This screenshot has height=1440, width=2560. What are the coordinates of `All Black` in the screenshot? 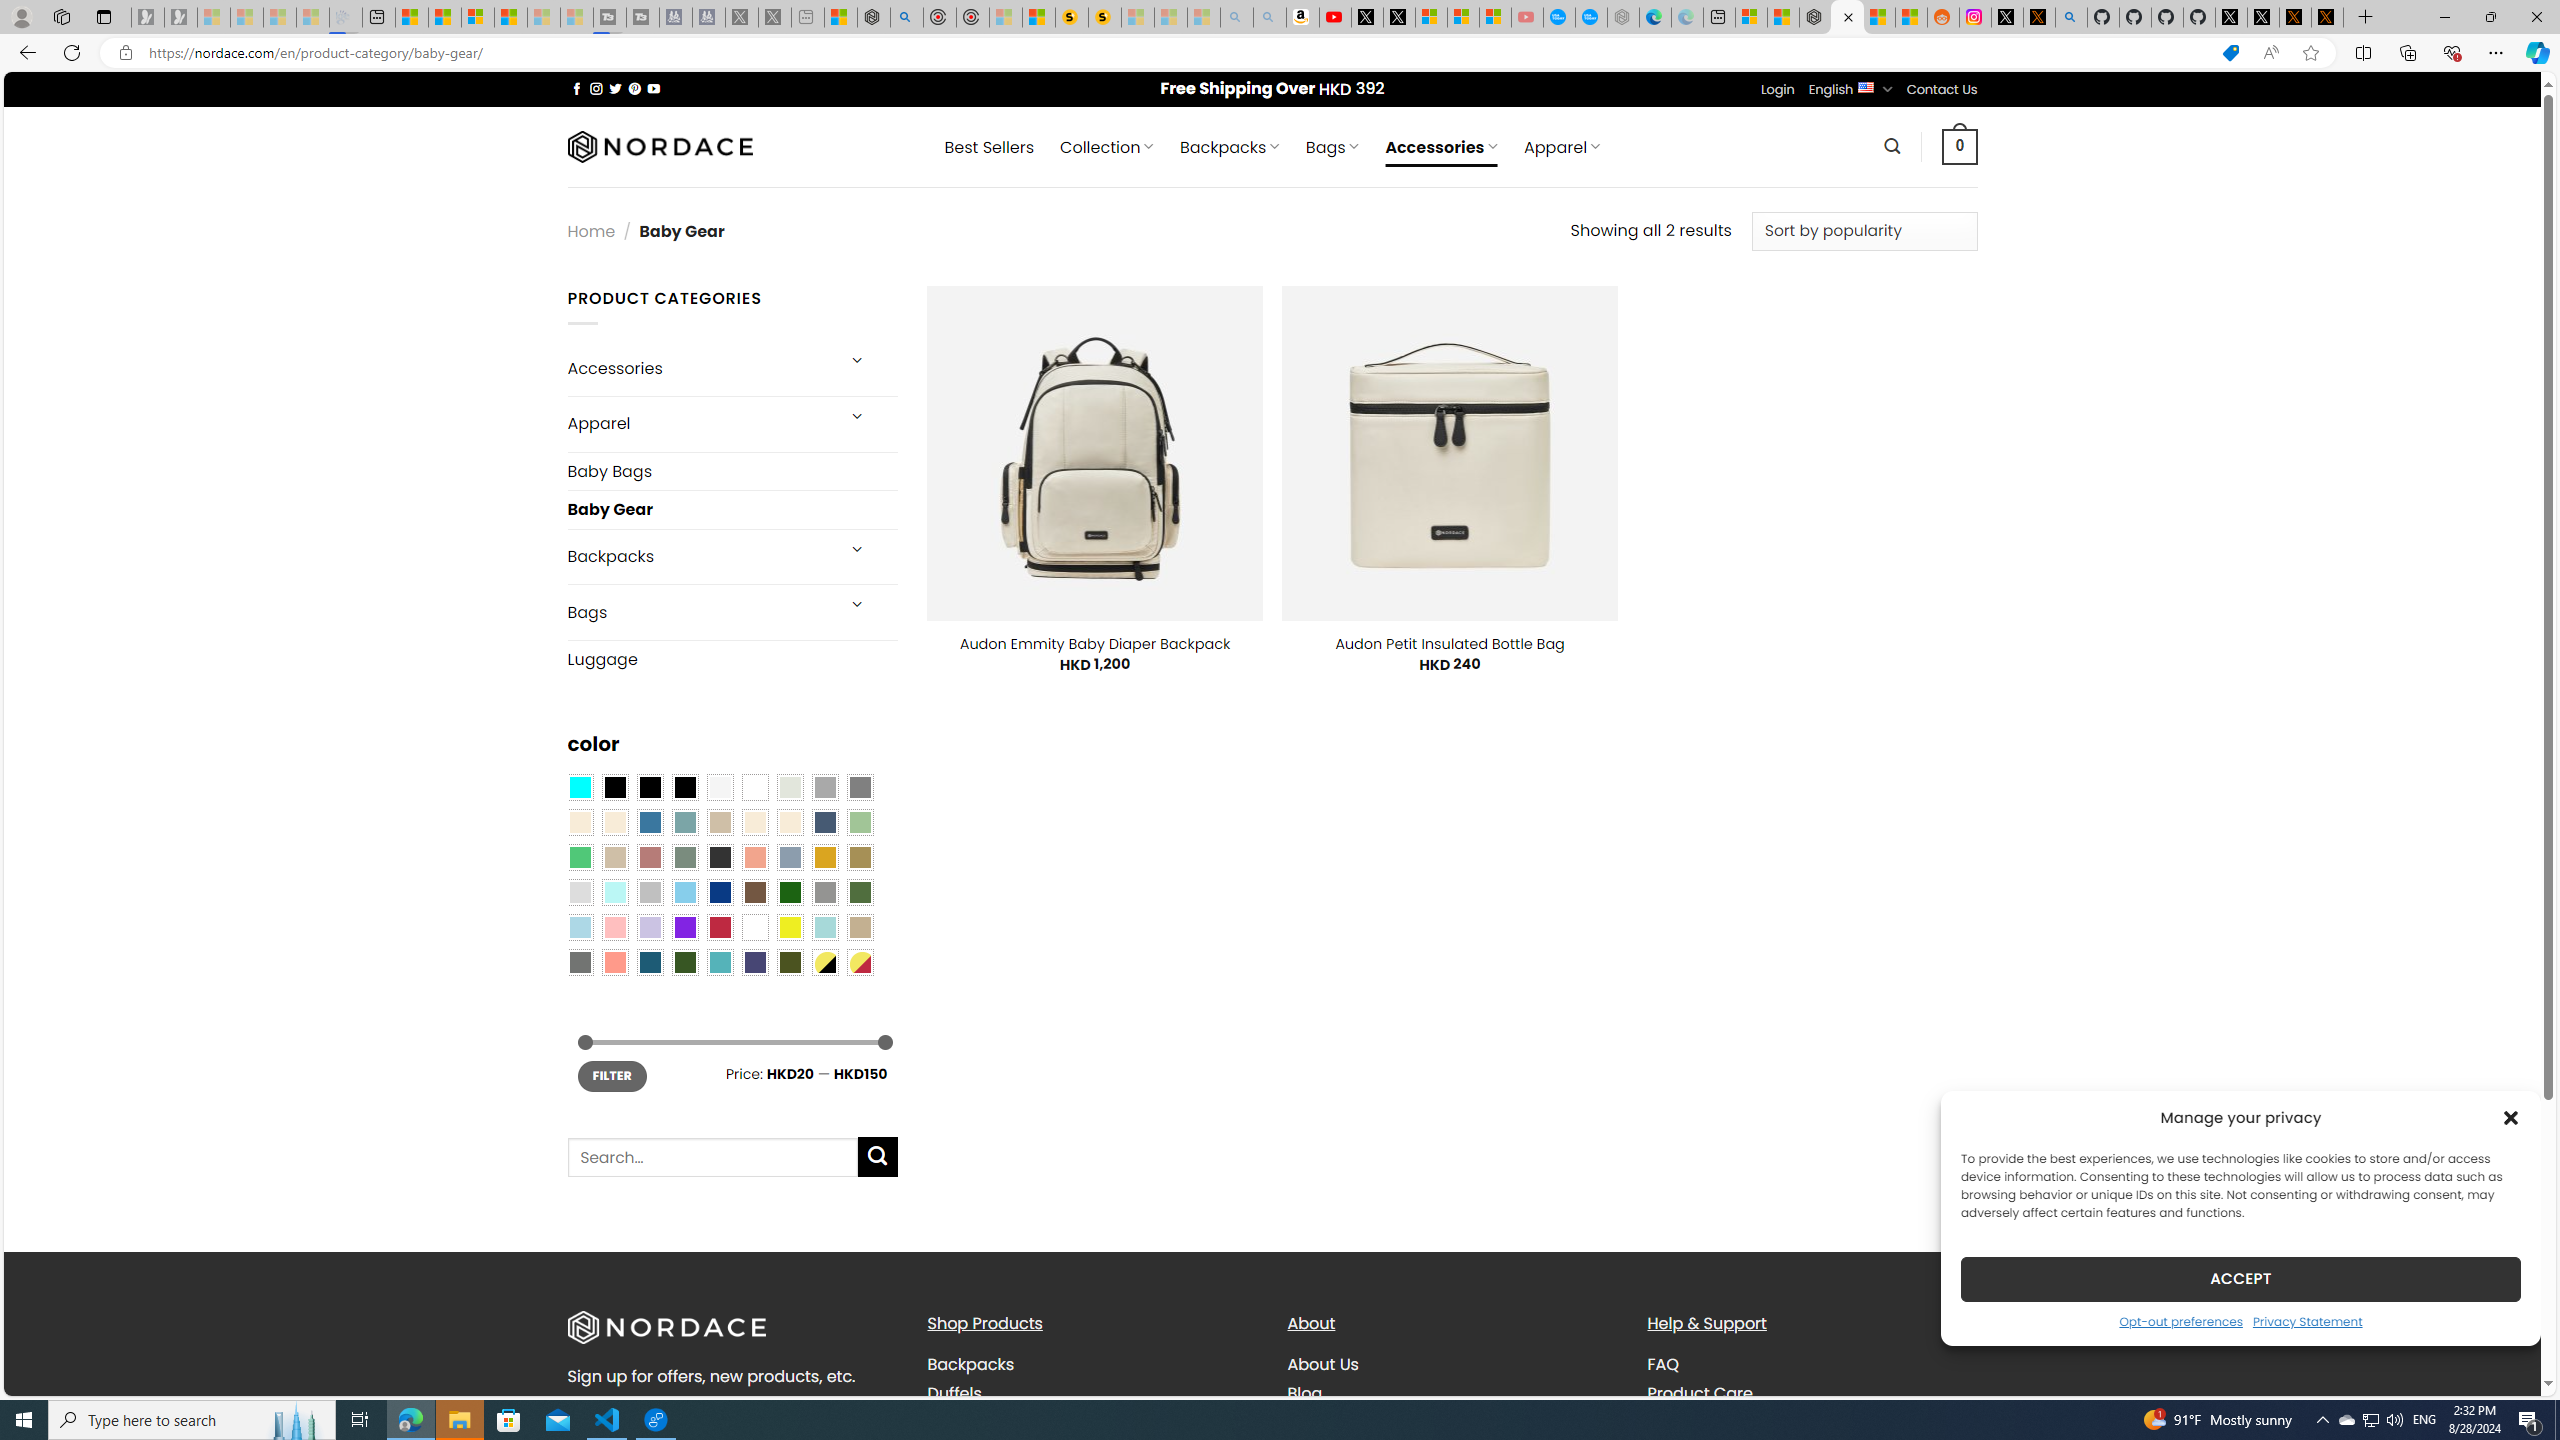 It's located at (614, 787).